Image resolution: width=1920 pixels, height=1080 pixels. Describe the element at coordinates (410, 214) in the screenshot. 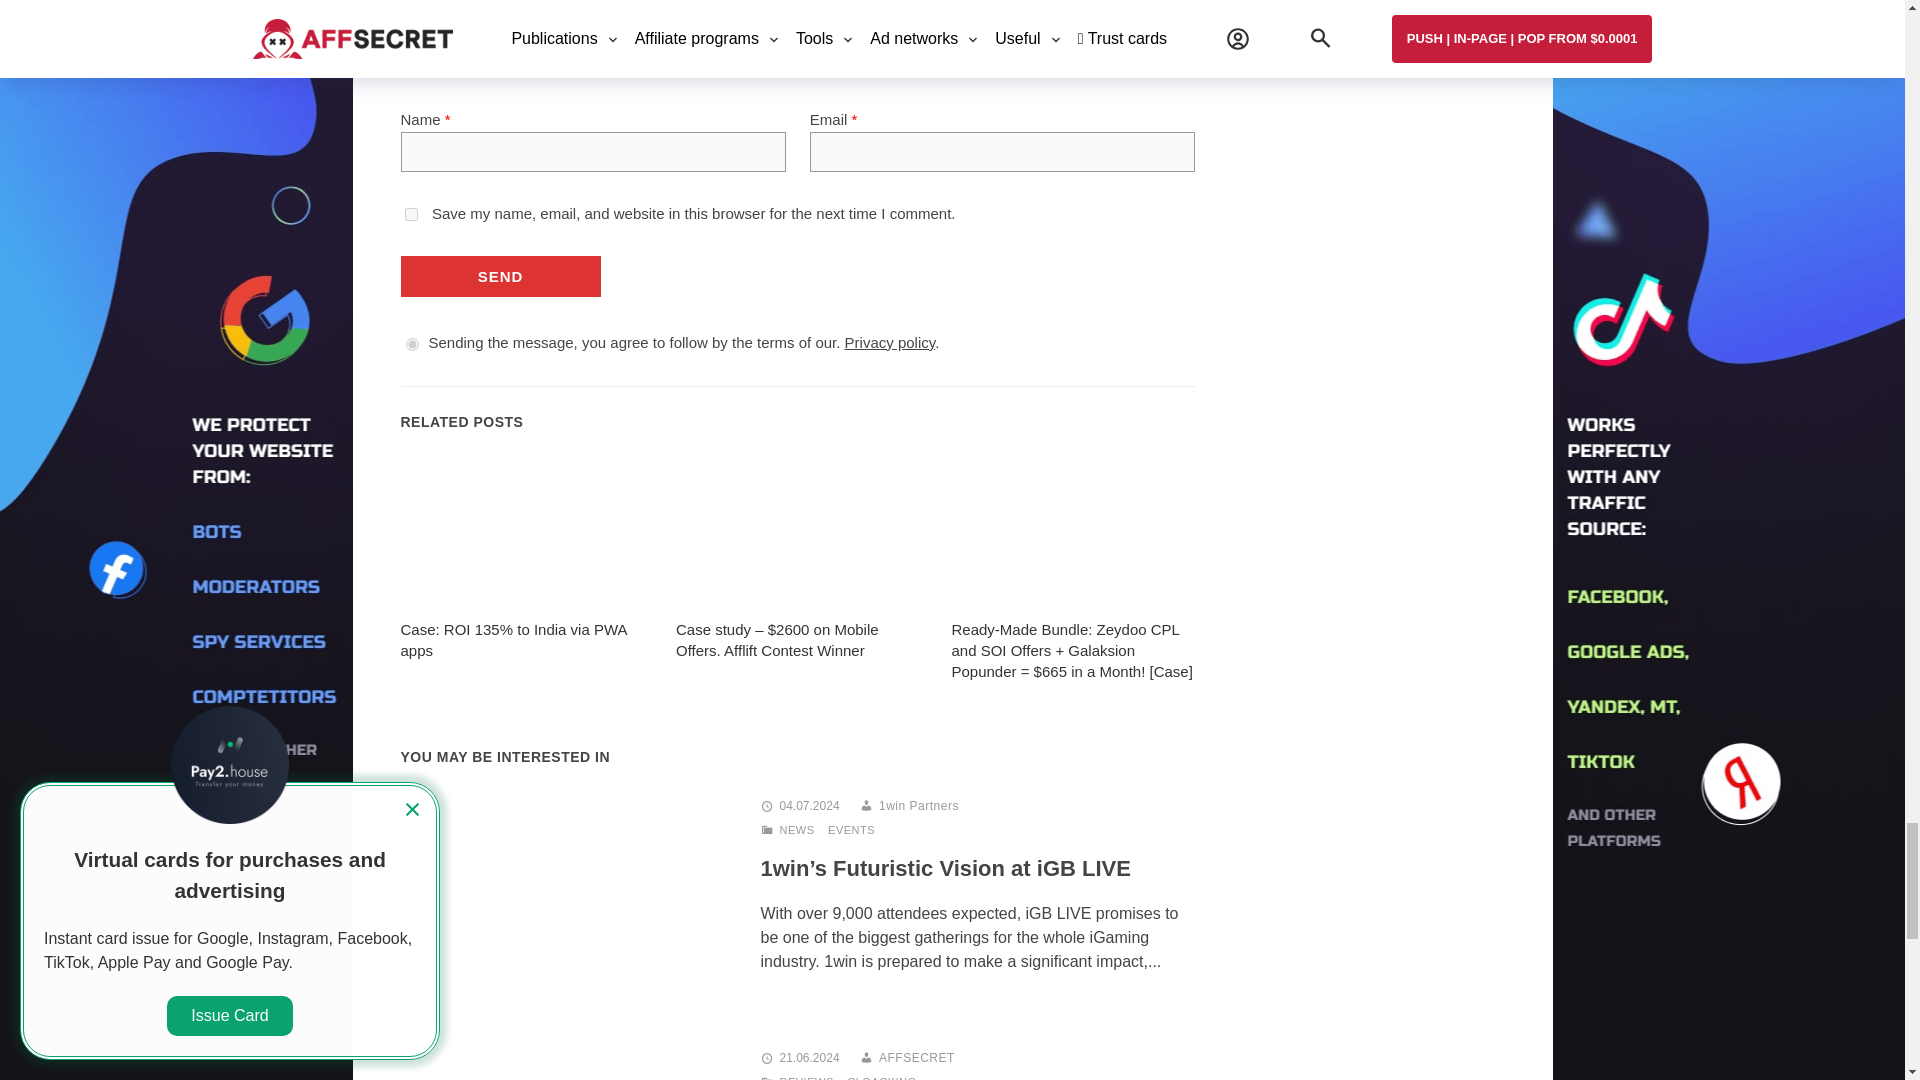

I see `yes` at that location.